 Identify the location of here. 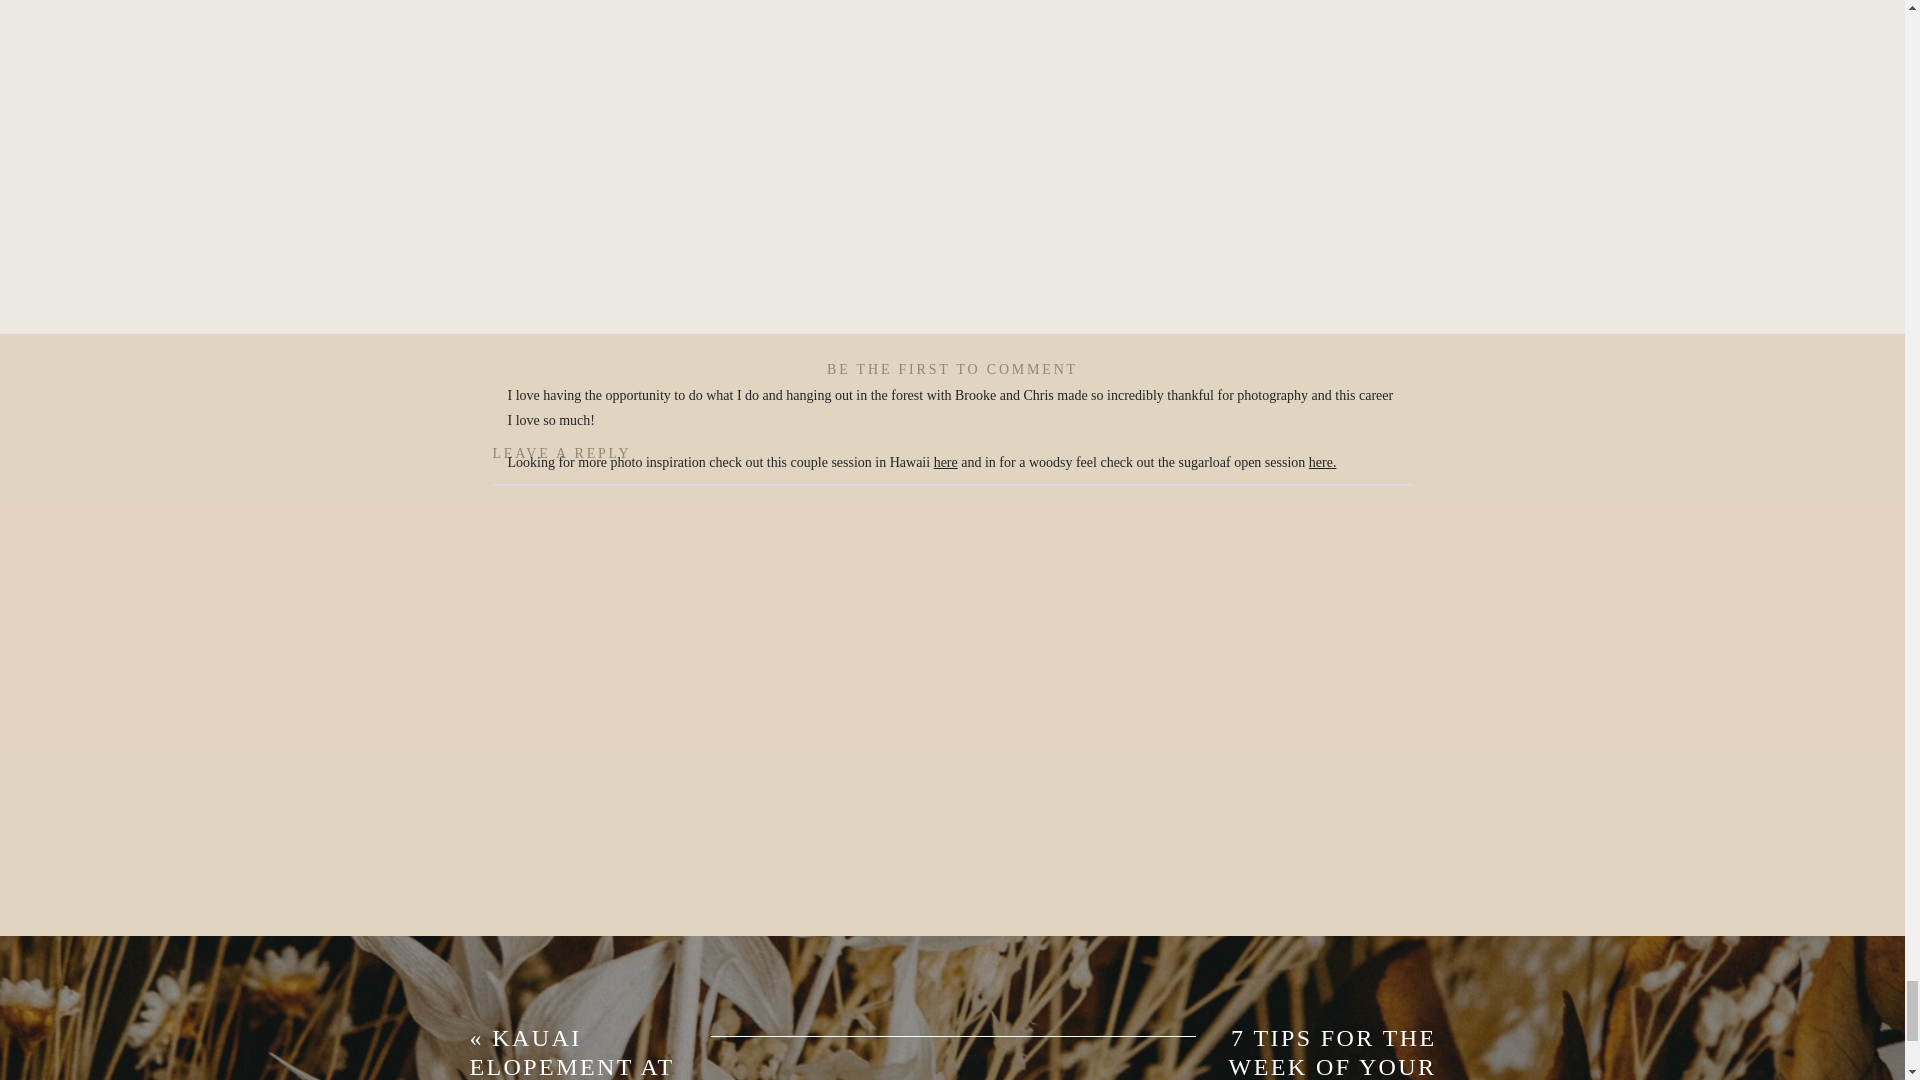
(946, 462).